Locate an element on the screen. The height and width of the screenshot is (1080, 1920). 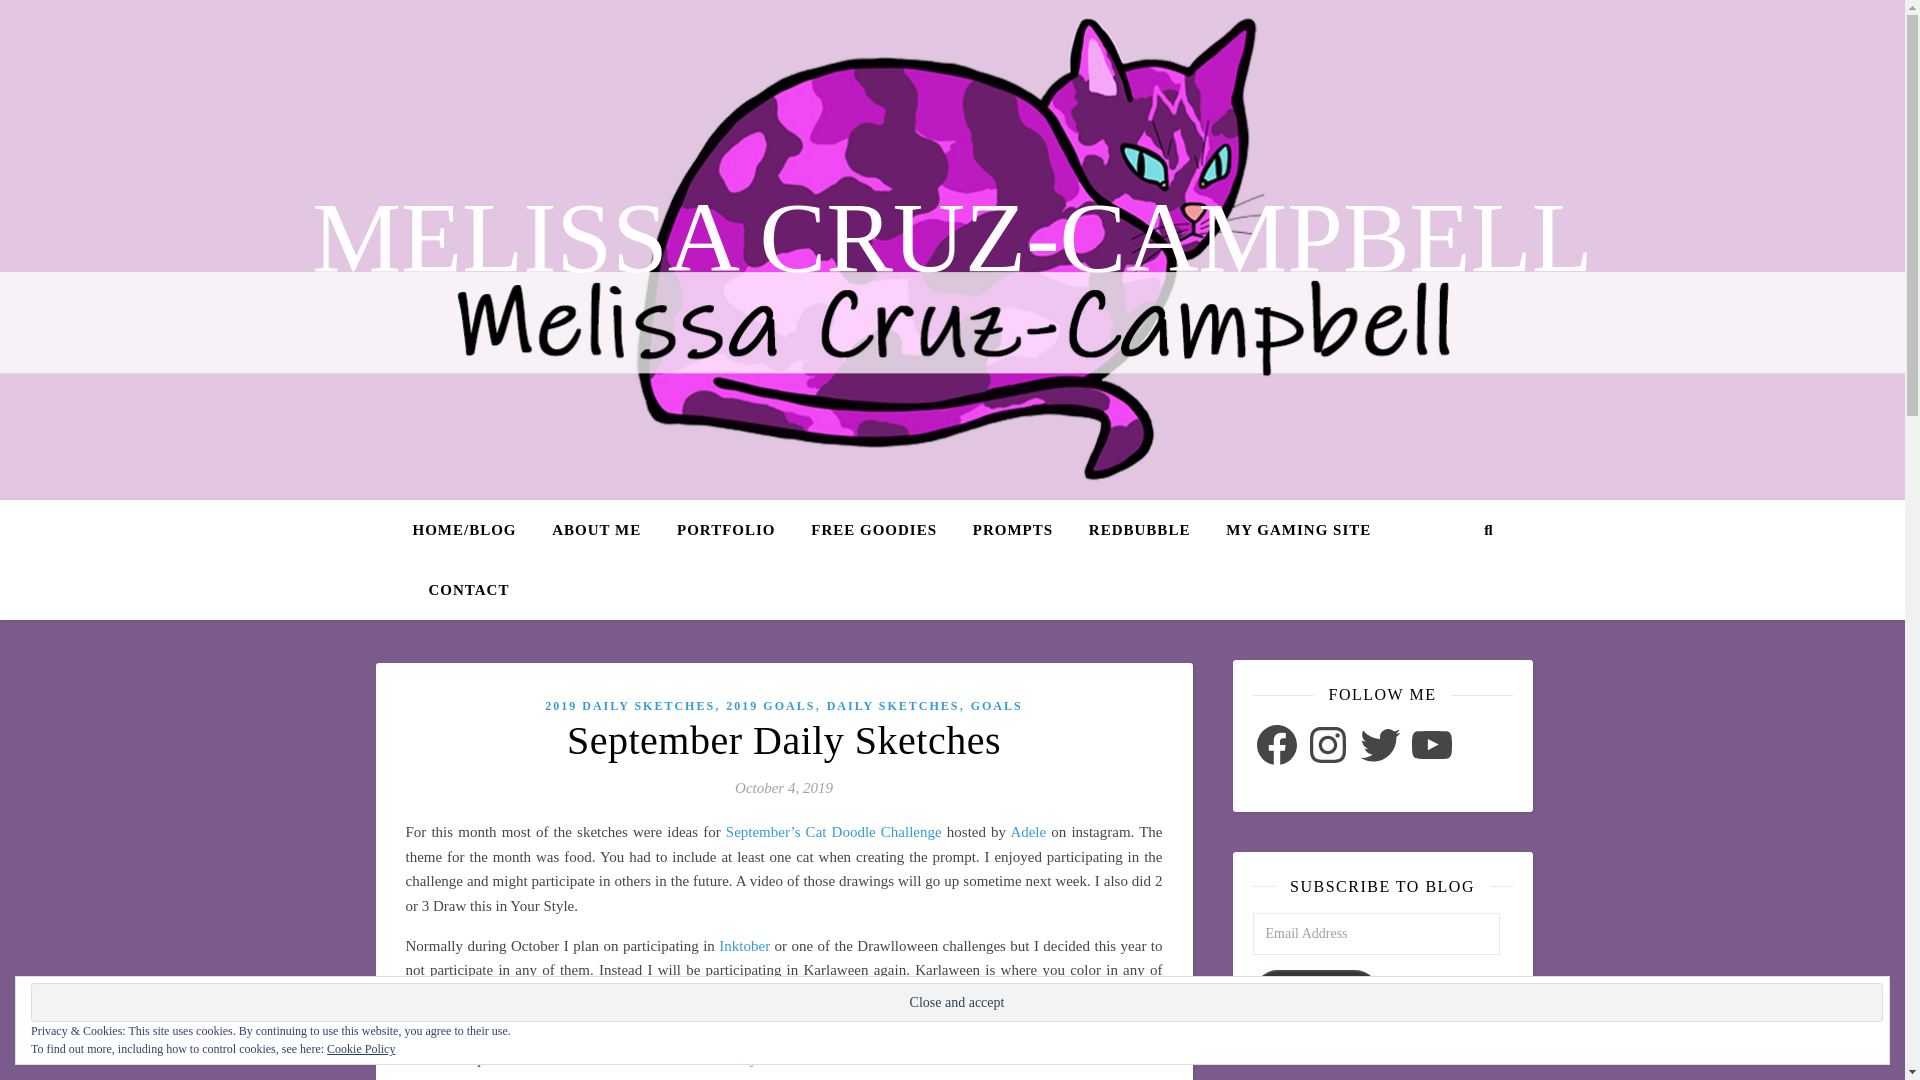
Inktober is located at coordinates (744, 946).